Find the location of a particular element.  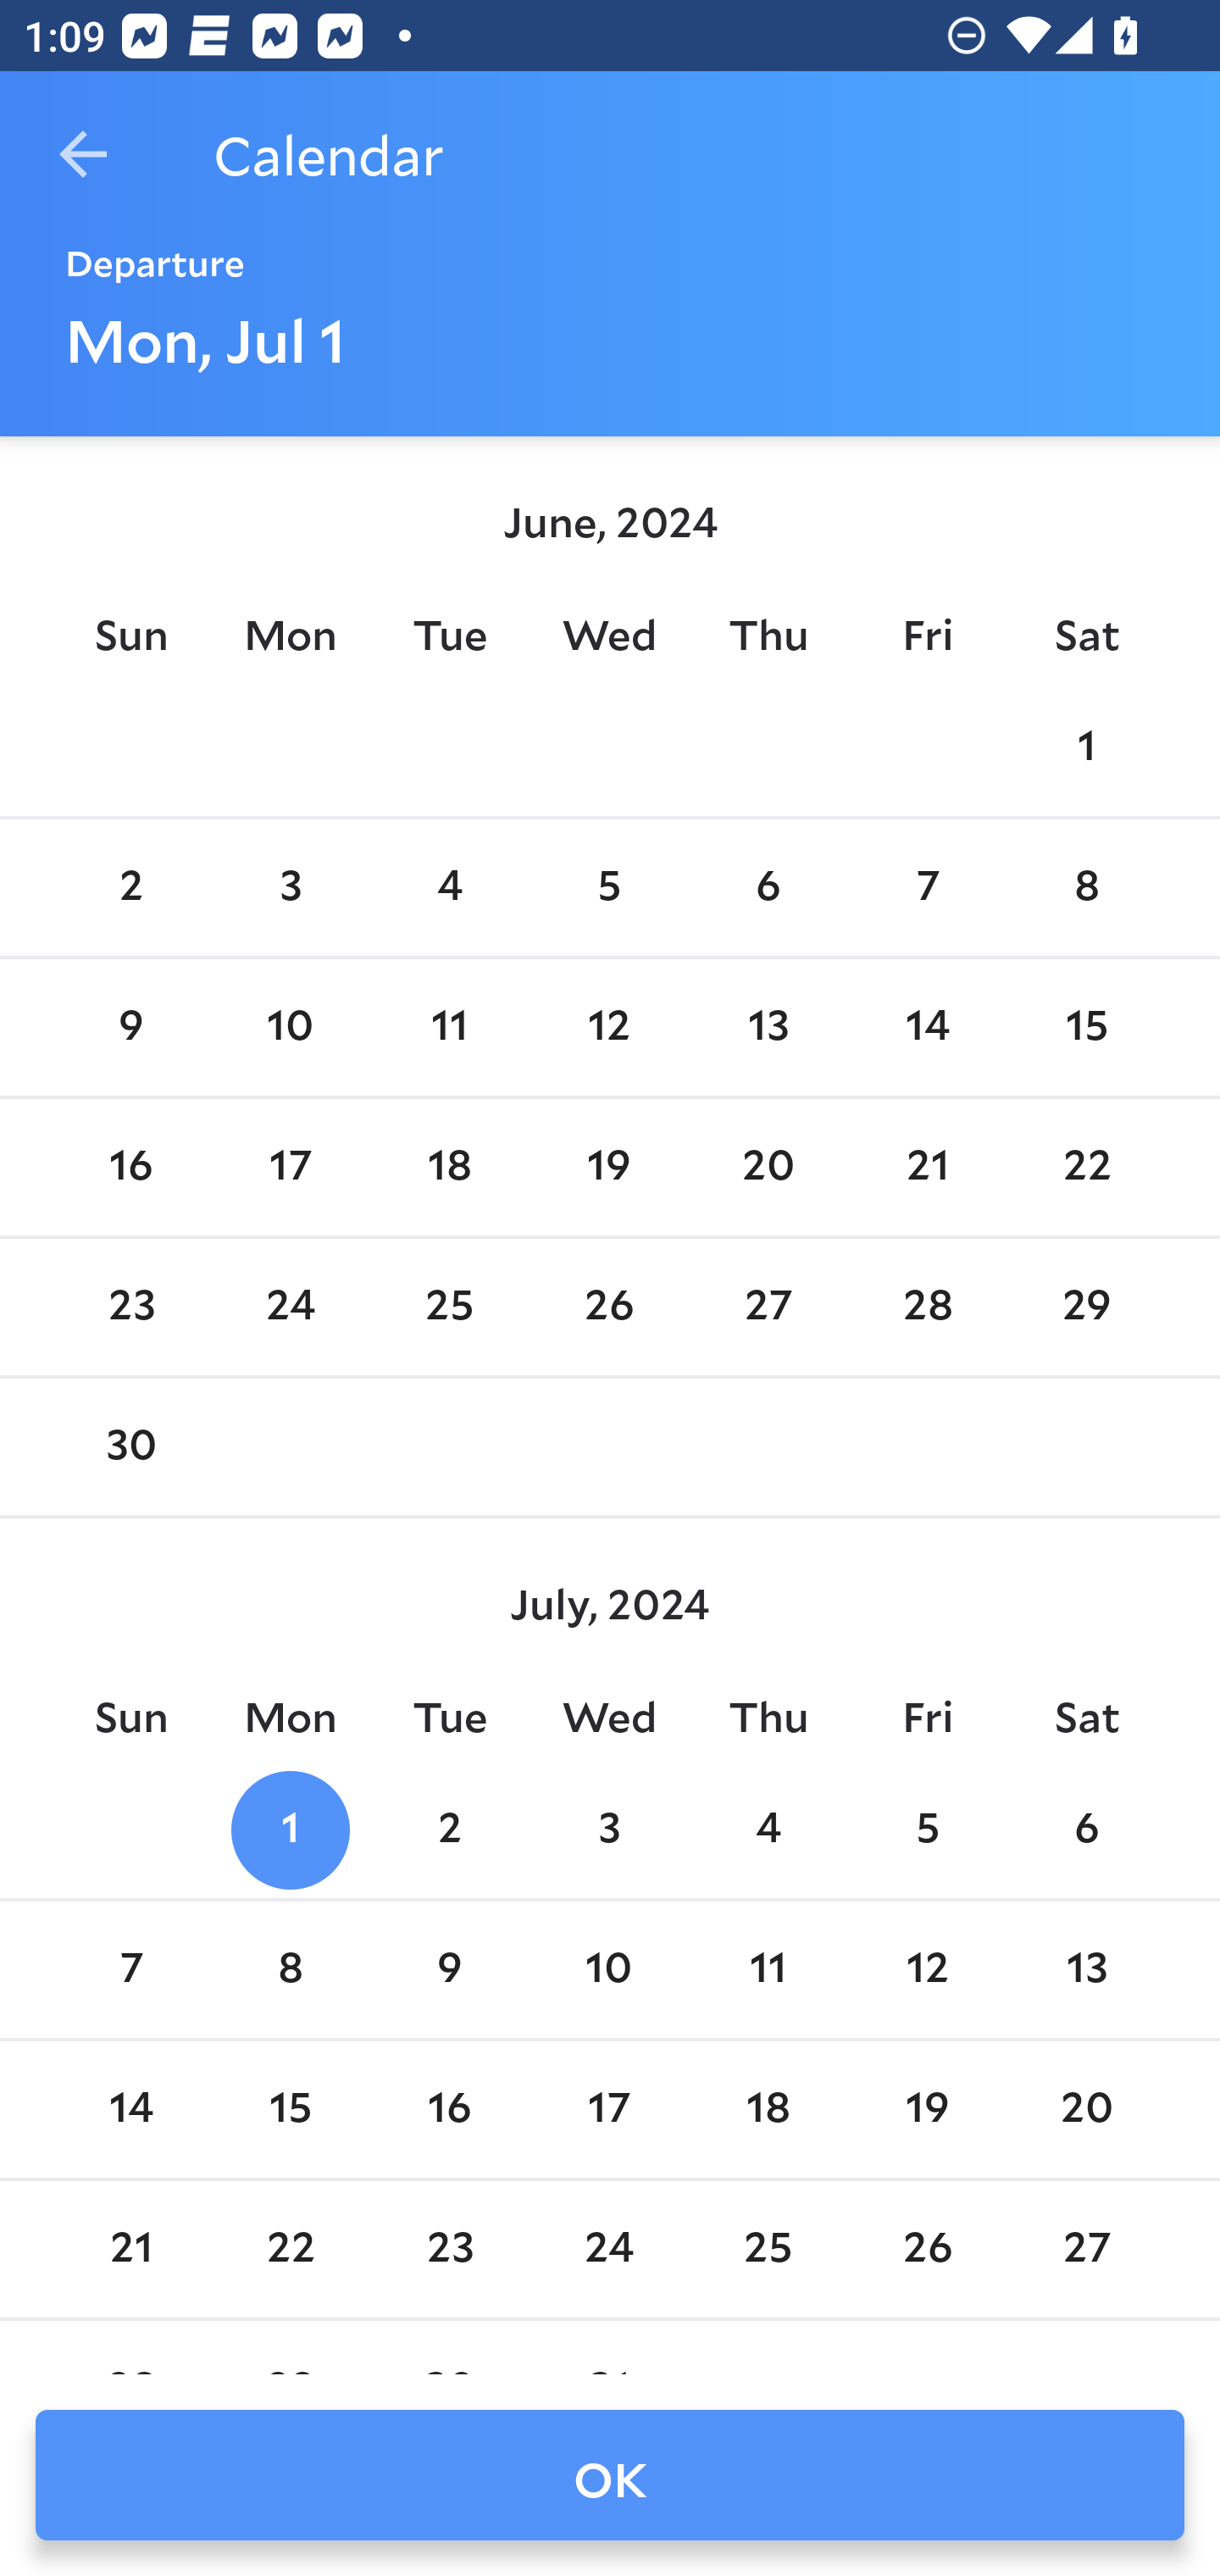

11 is located at coordinates (449, 1027).